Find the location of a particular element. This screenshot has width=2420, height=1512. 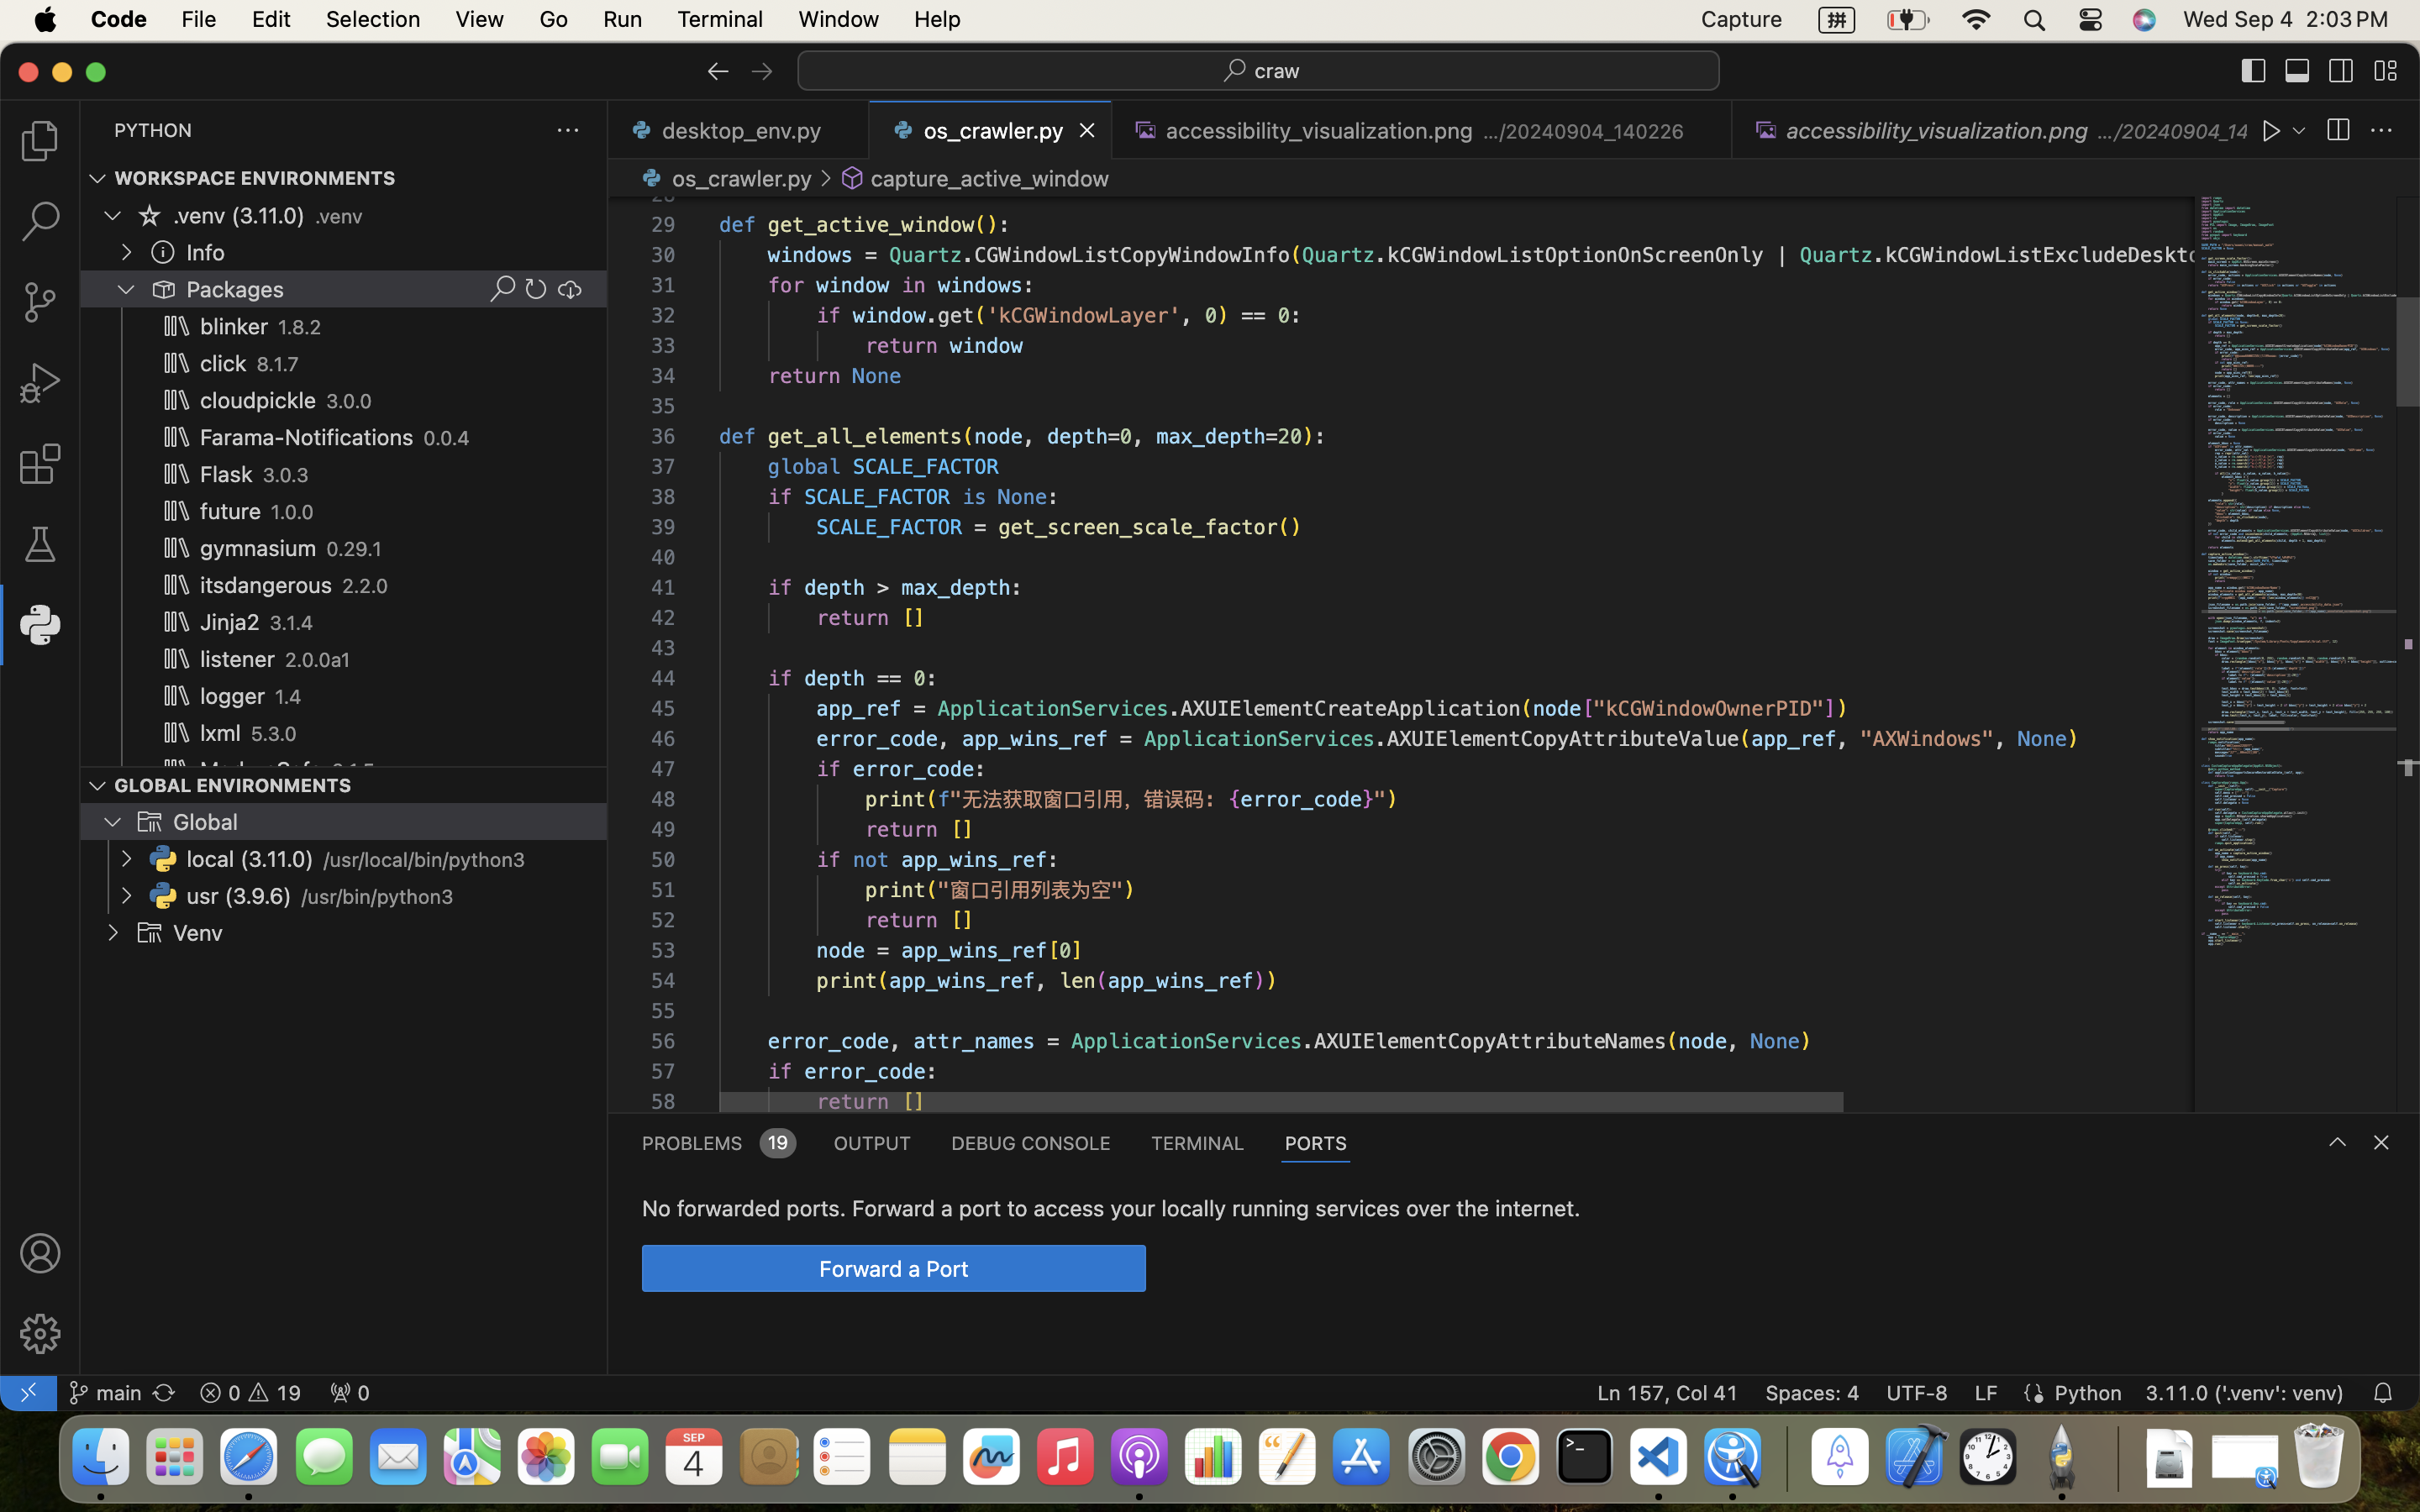

…/20240904_140044 is located at coordinates (2172, 131).